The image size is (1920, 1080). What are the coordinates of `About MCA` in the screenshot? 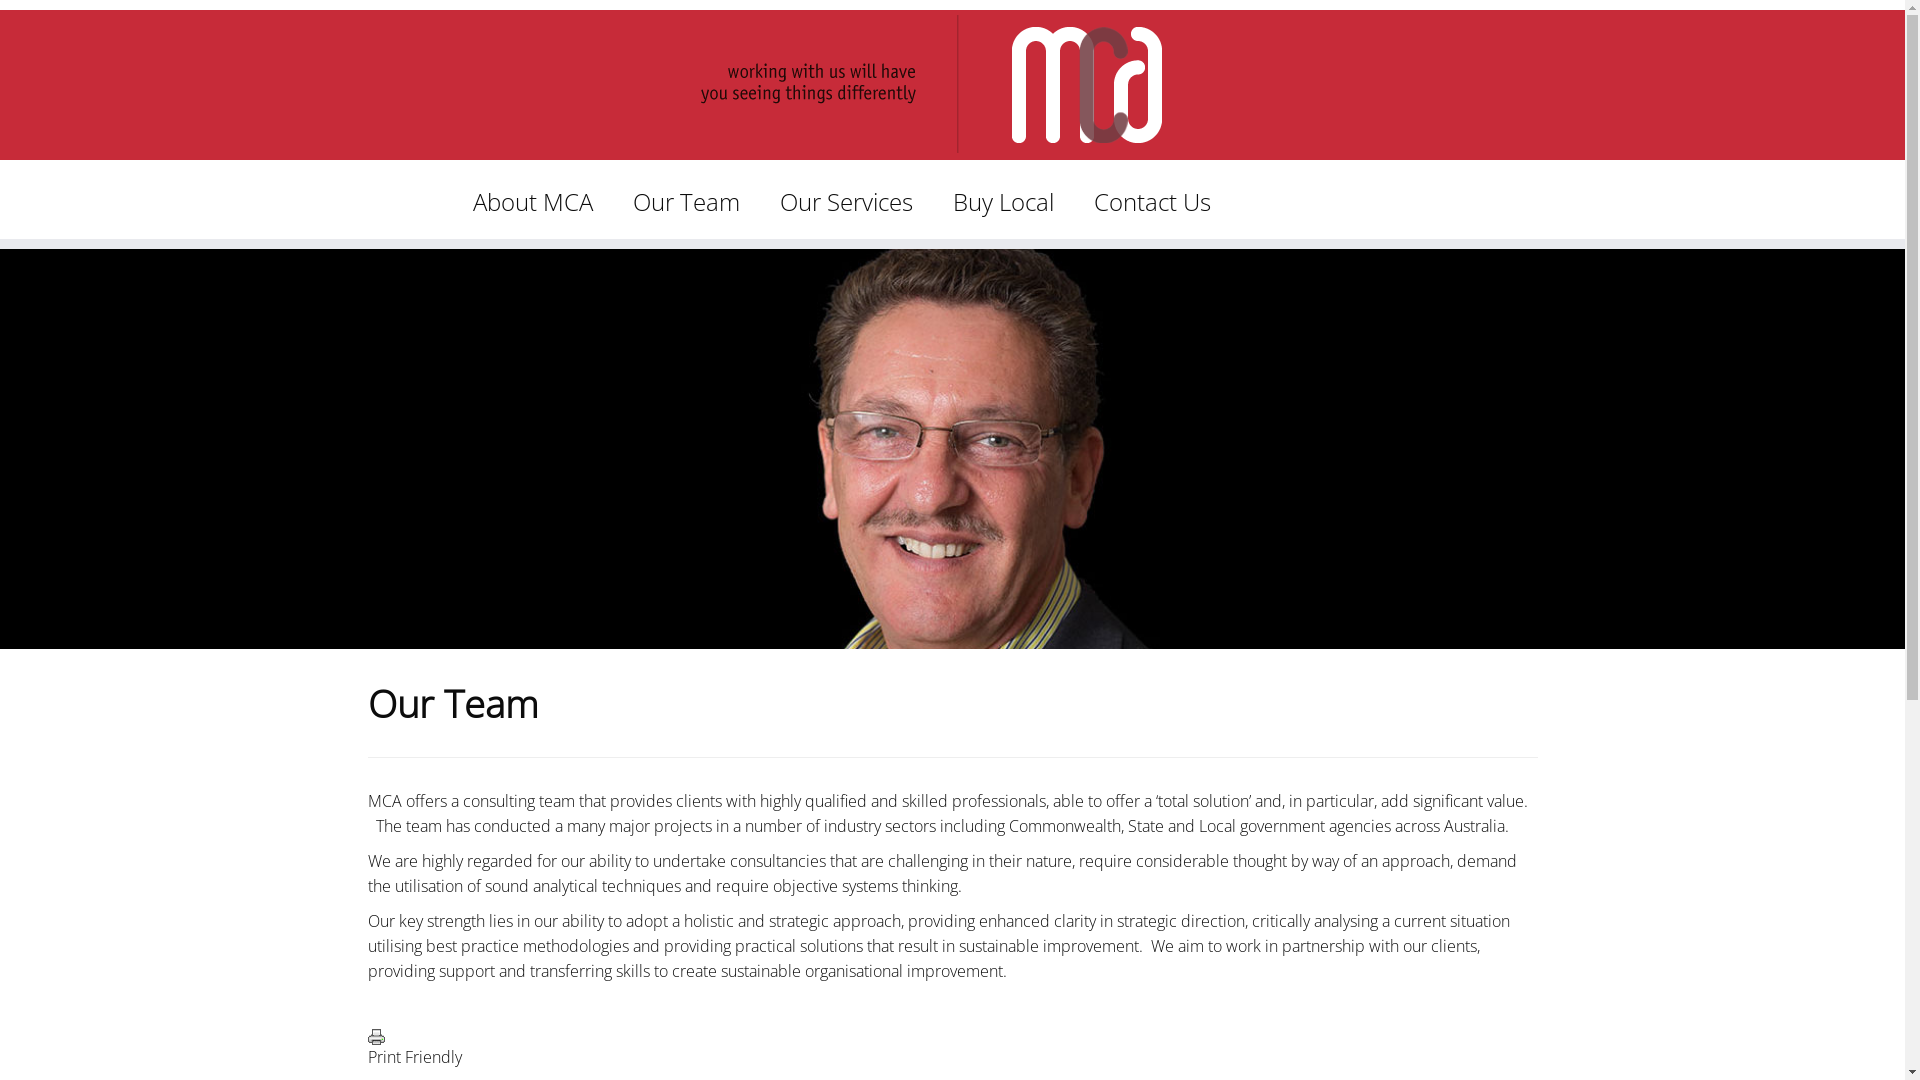 It's located at (540, 202).